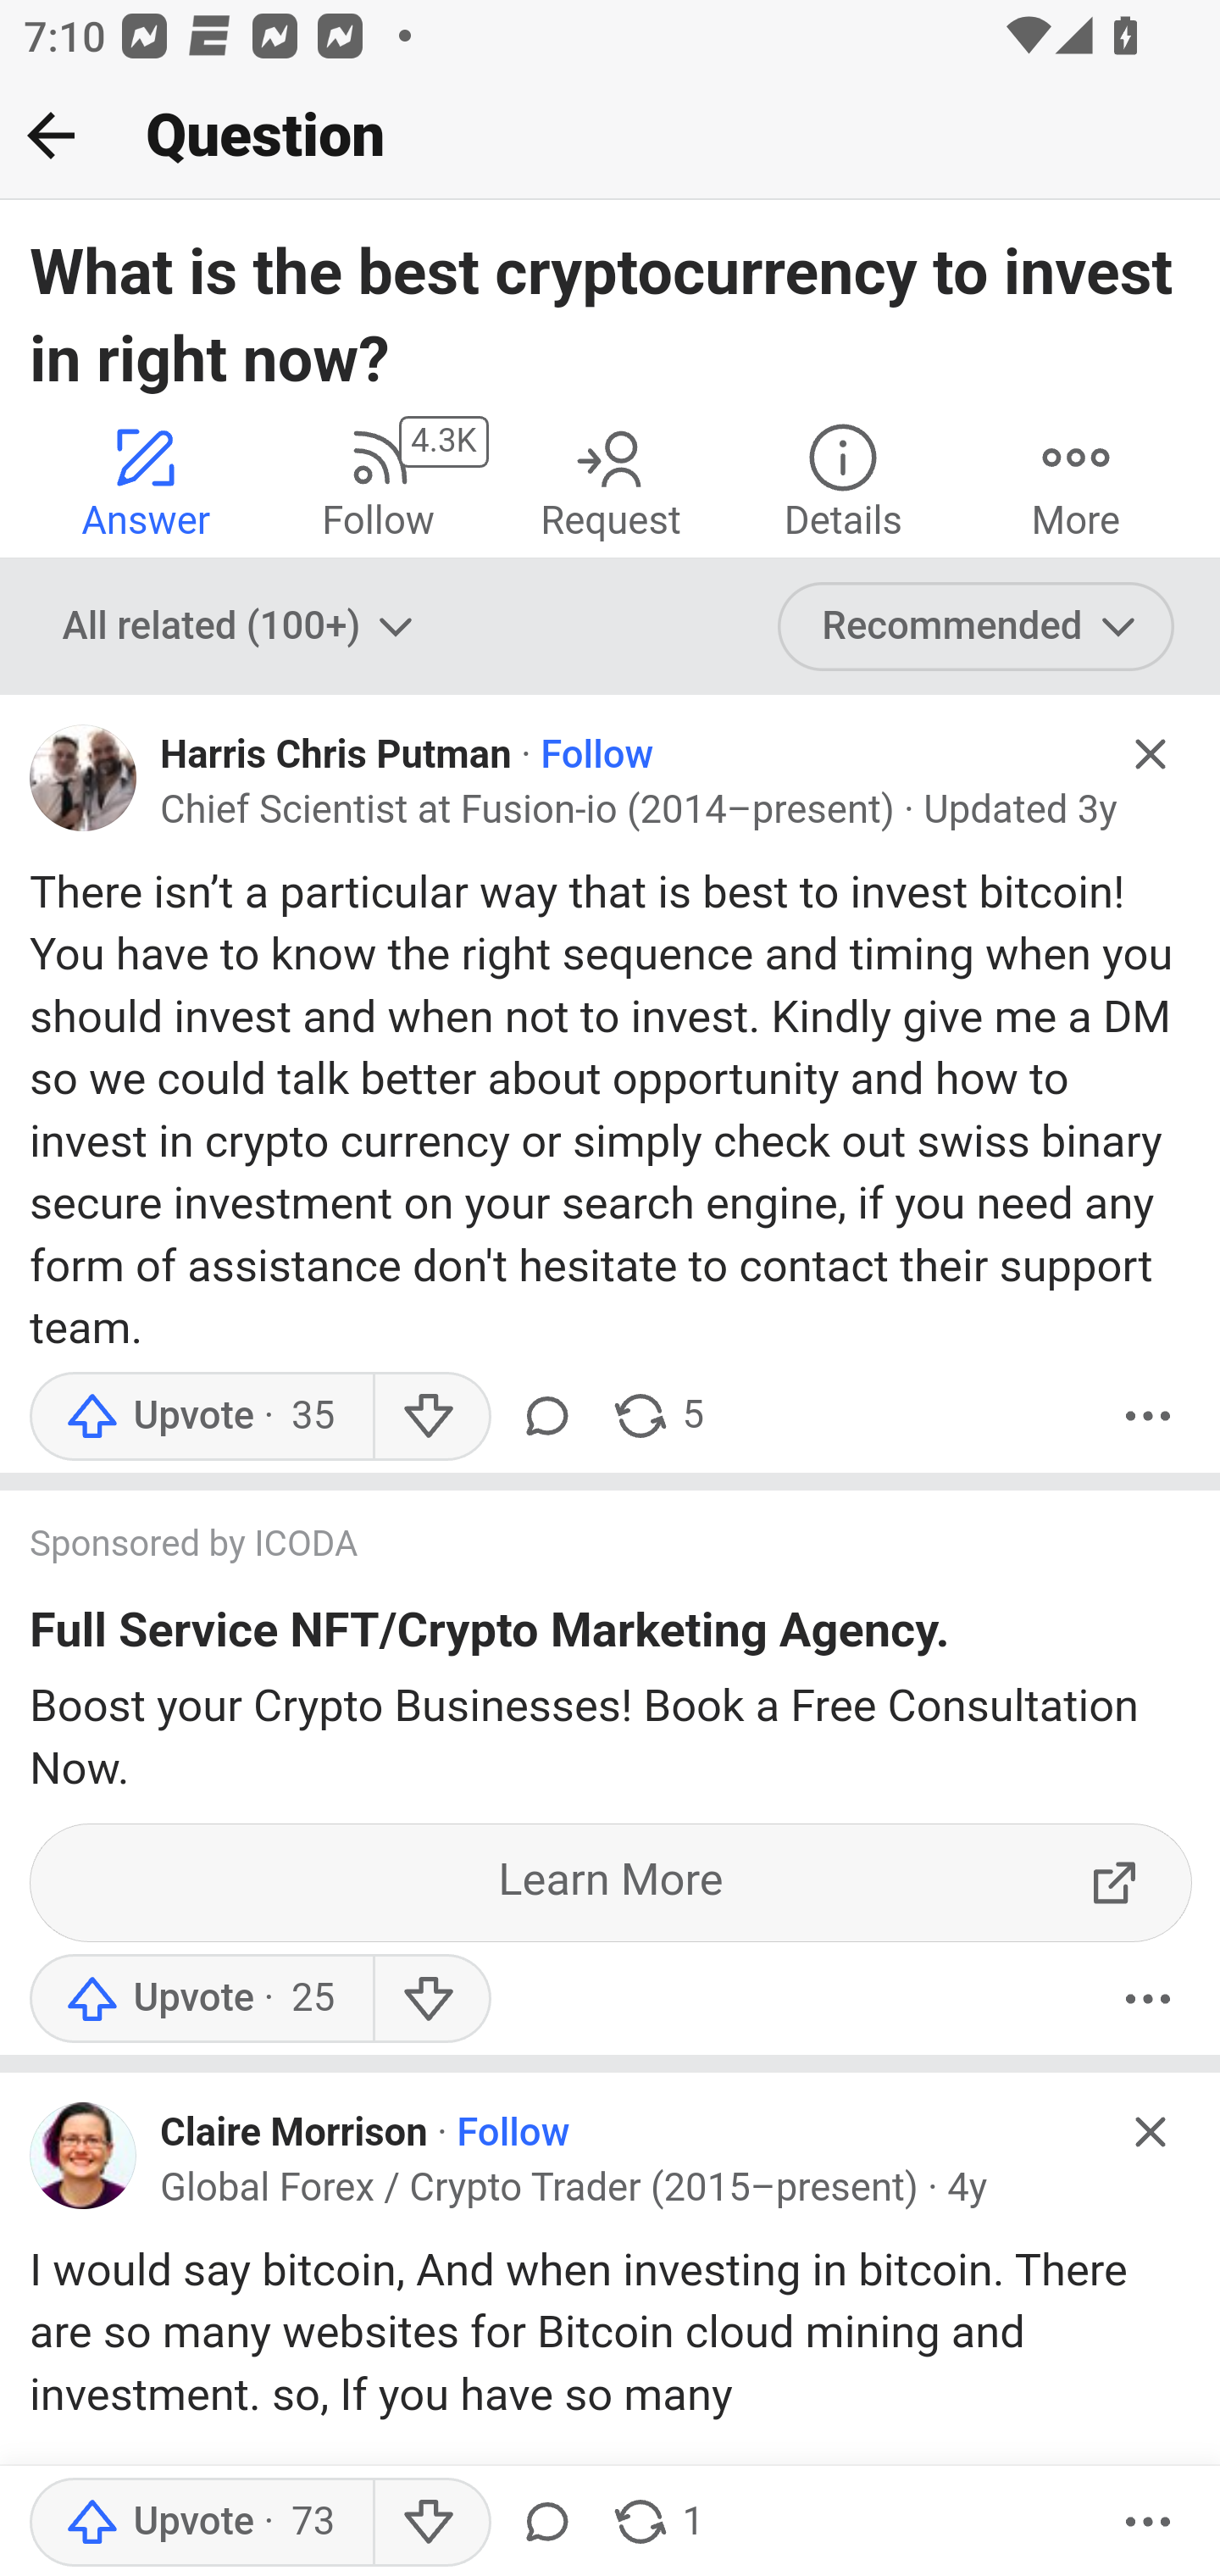  I want to click on 1 share, so click(657, 2523).